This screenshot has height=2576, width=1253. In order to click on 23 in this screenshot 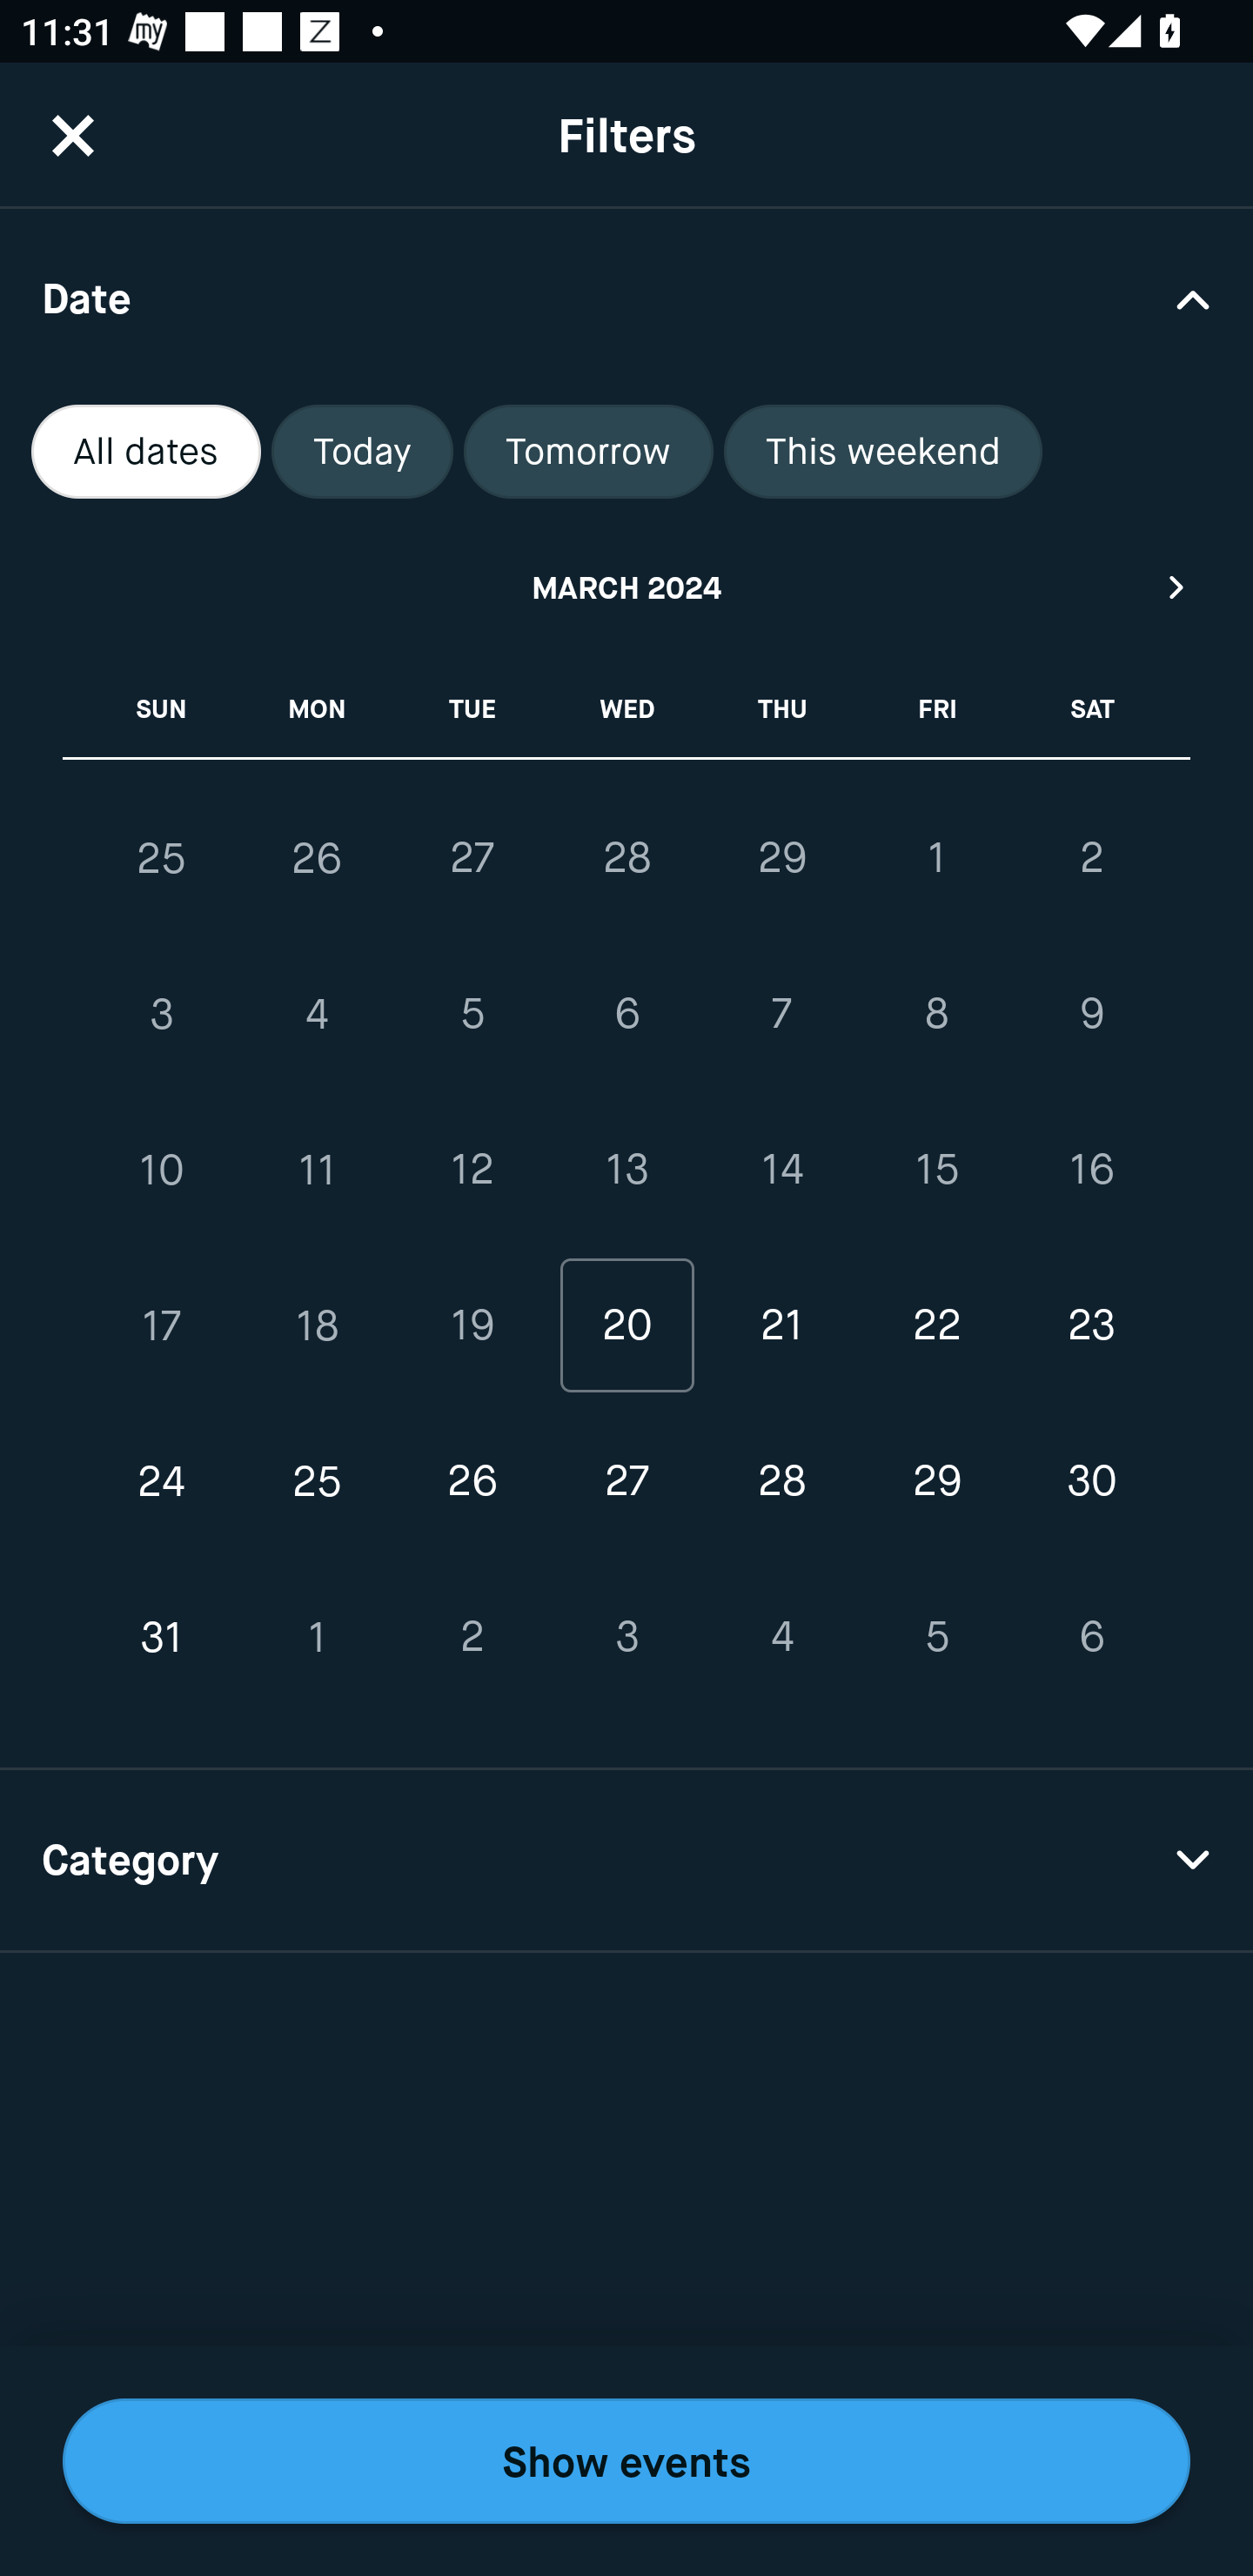, I will do `click(1091, 1325)`.